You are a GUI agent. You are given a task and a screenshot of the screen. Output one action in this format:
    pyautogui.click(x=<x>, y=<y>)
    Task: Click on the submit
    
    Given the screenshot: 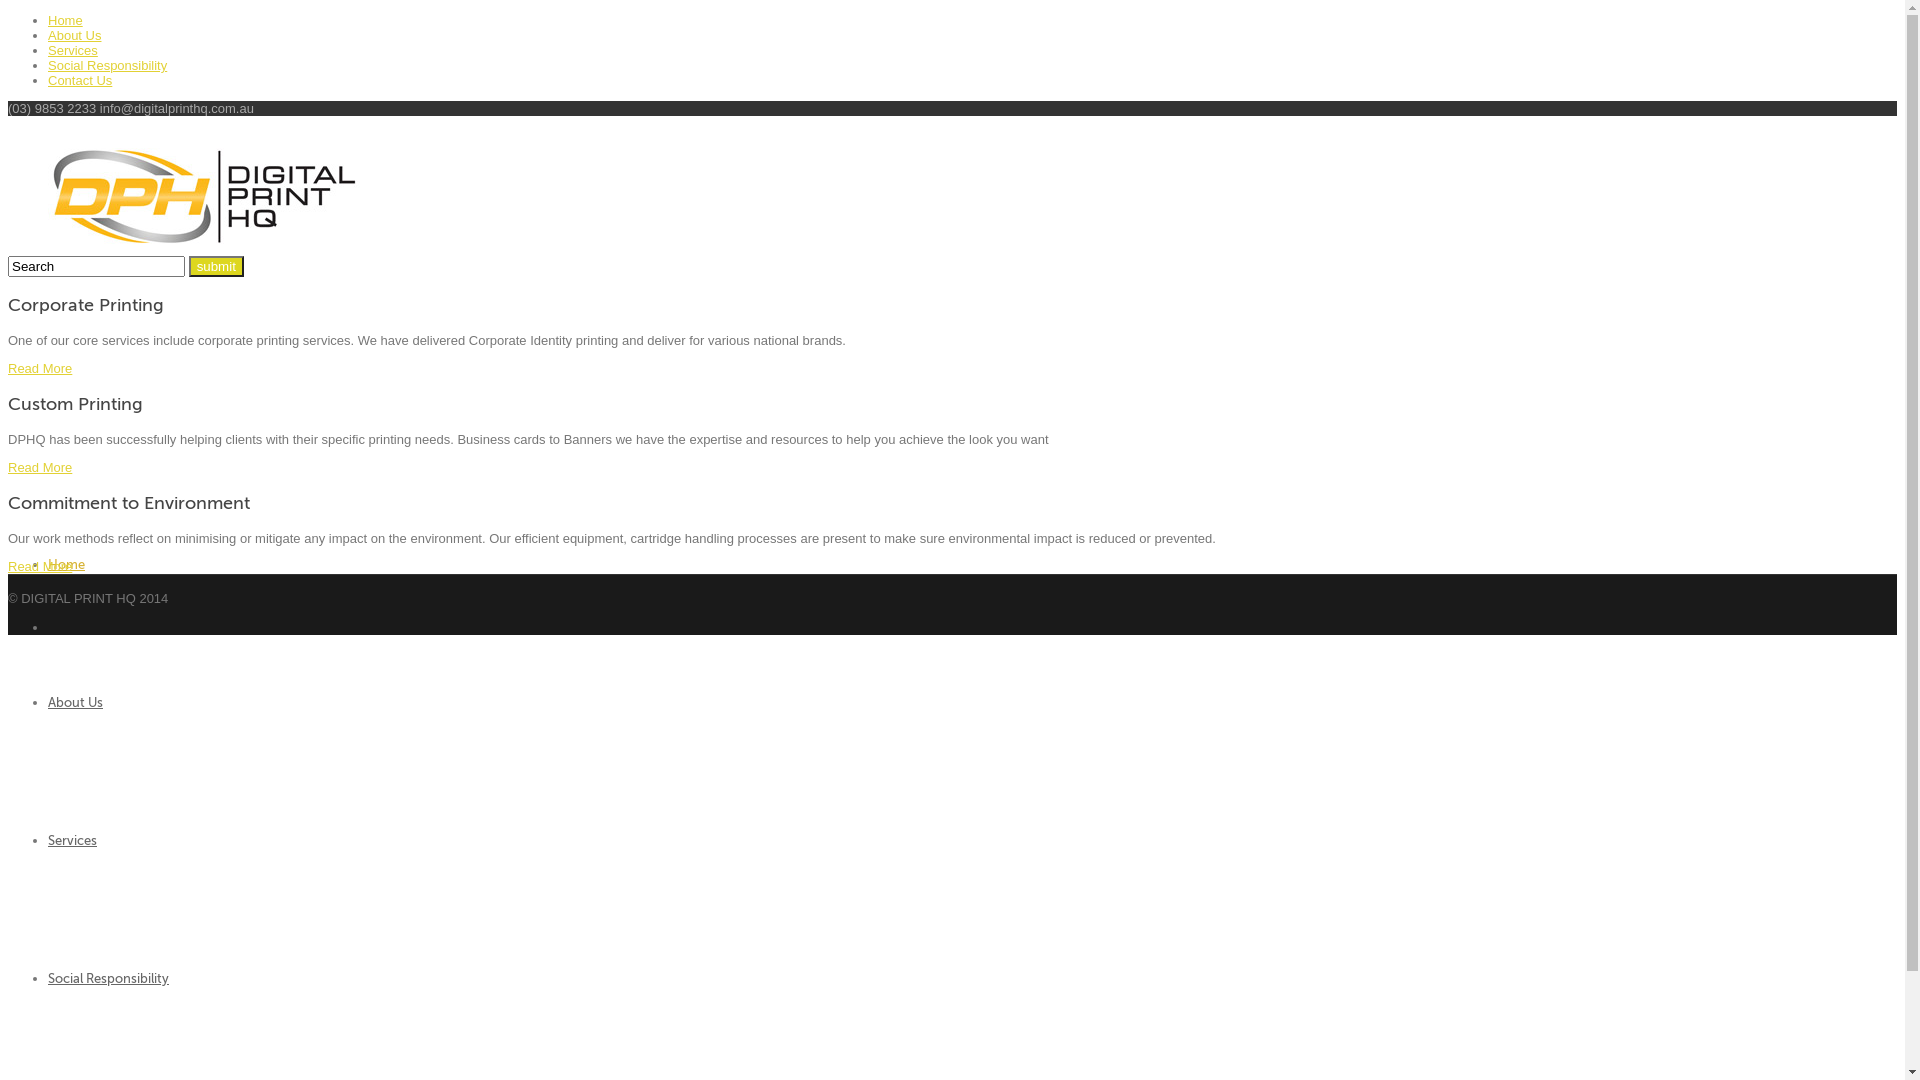 What is the action you would take?
    pyautogui.click(x=216, y=266)
    